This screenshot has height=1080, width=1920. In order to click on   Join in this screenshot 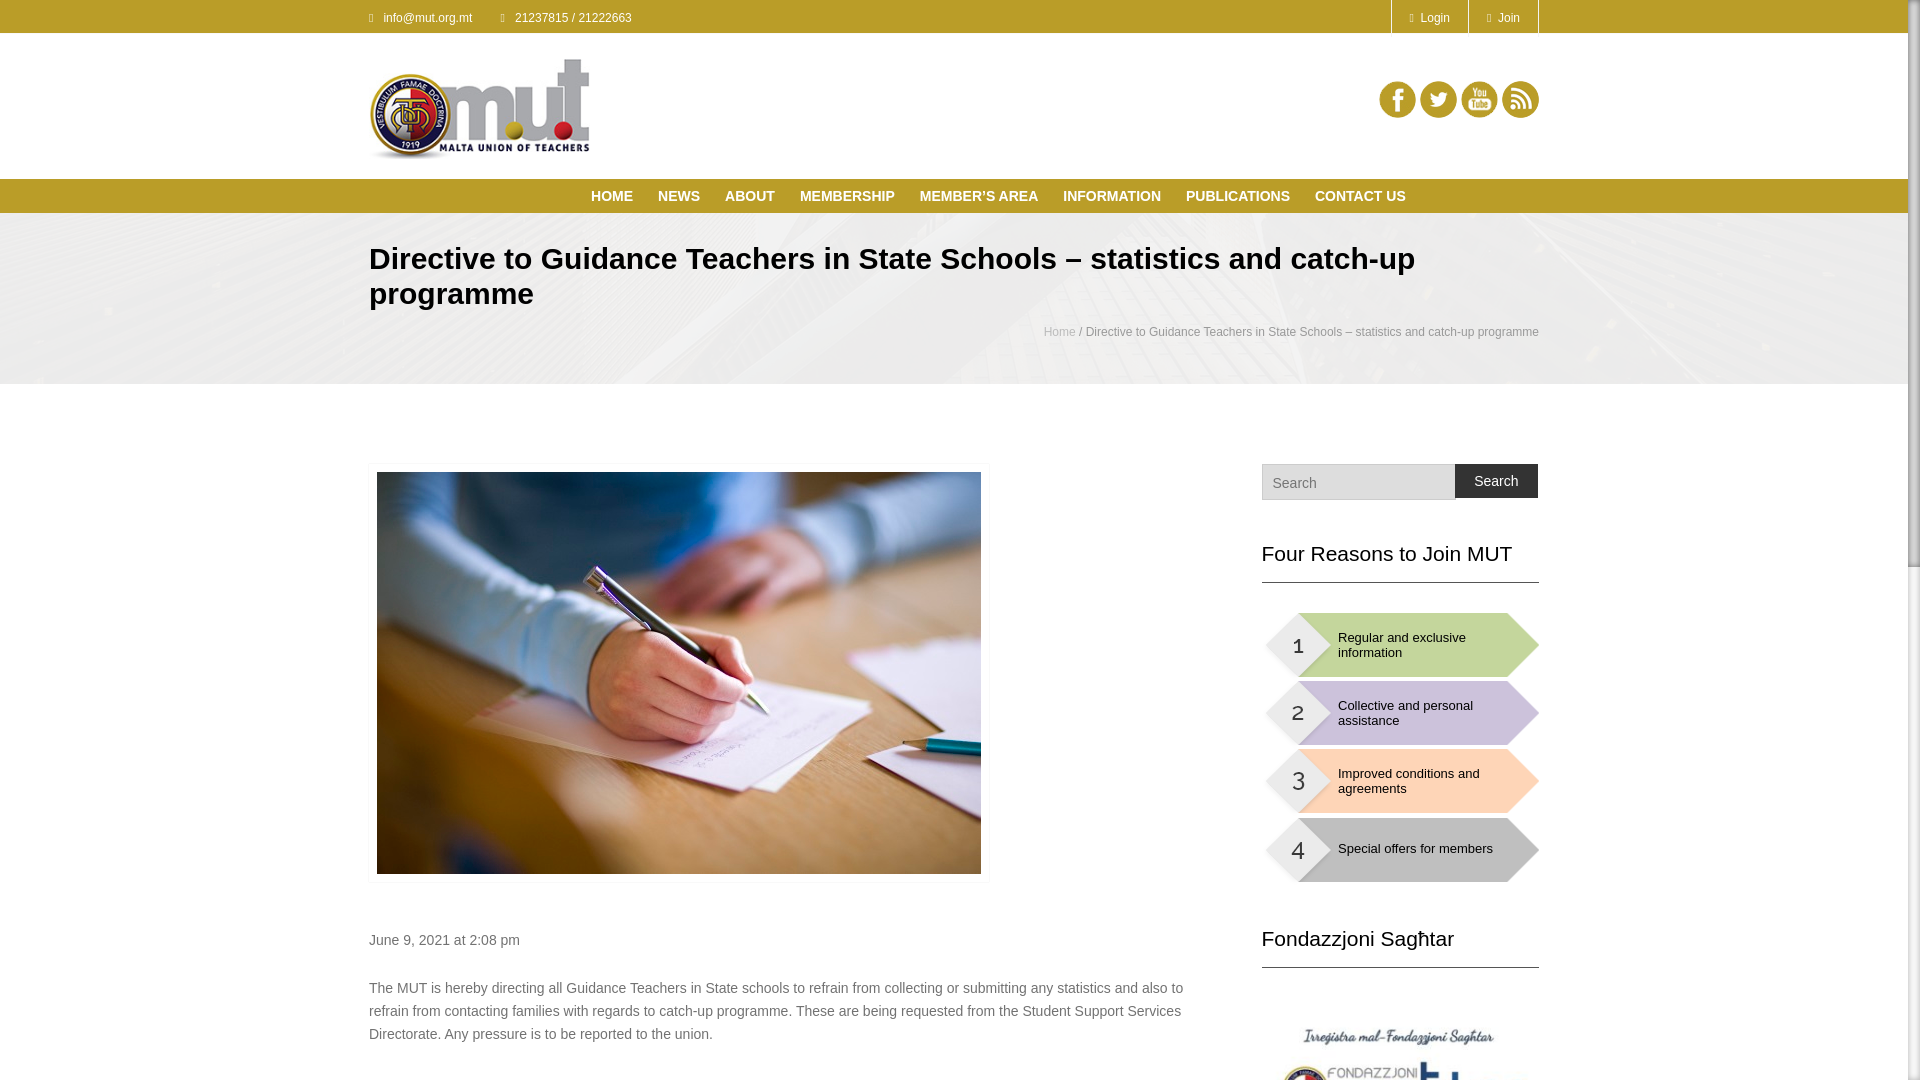, I will do `click(1504, 18)`.